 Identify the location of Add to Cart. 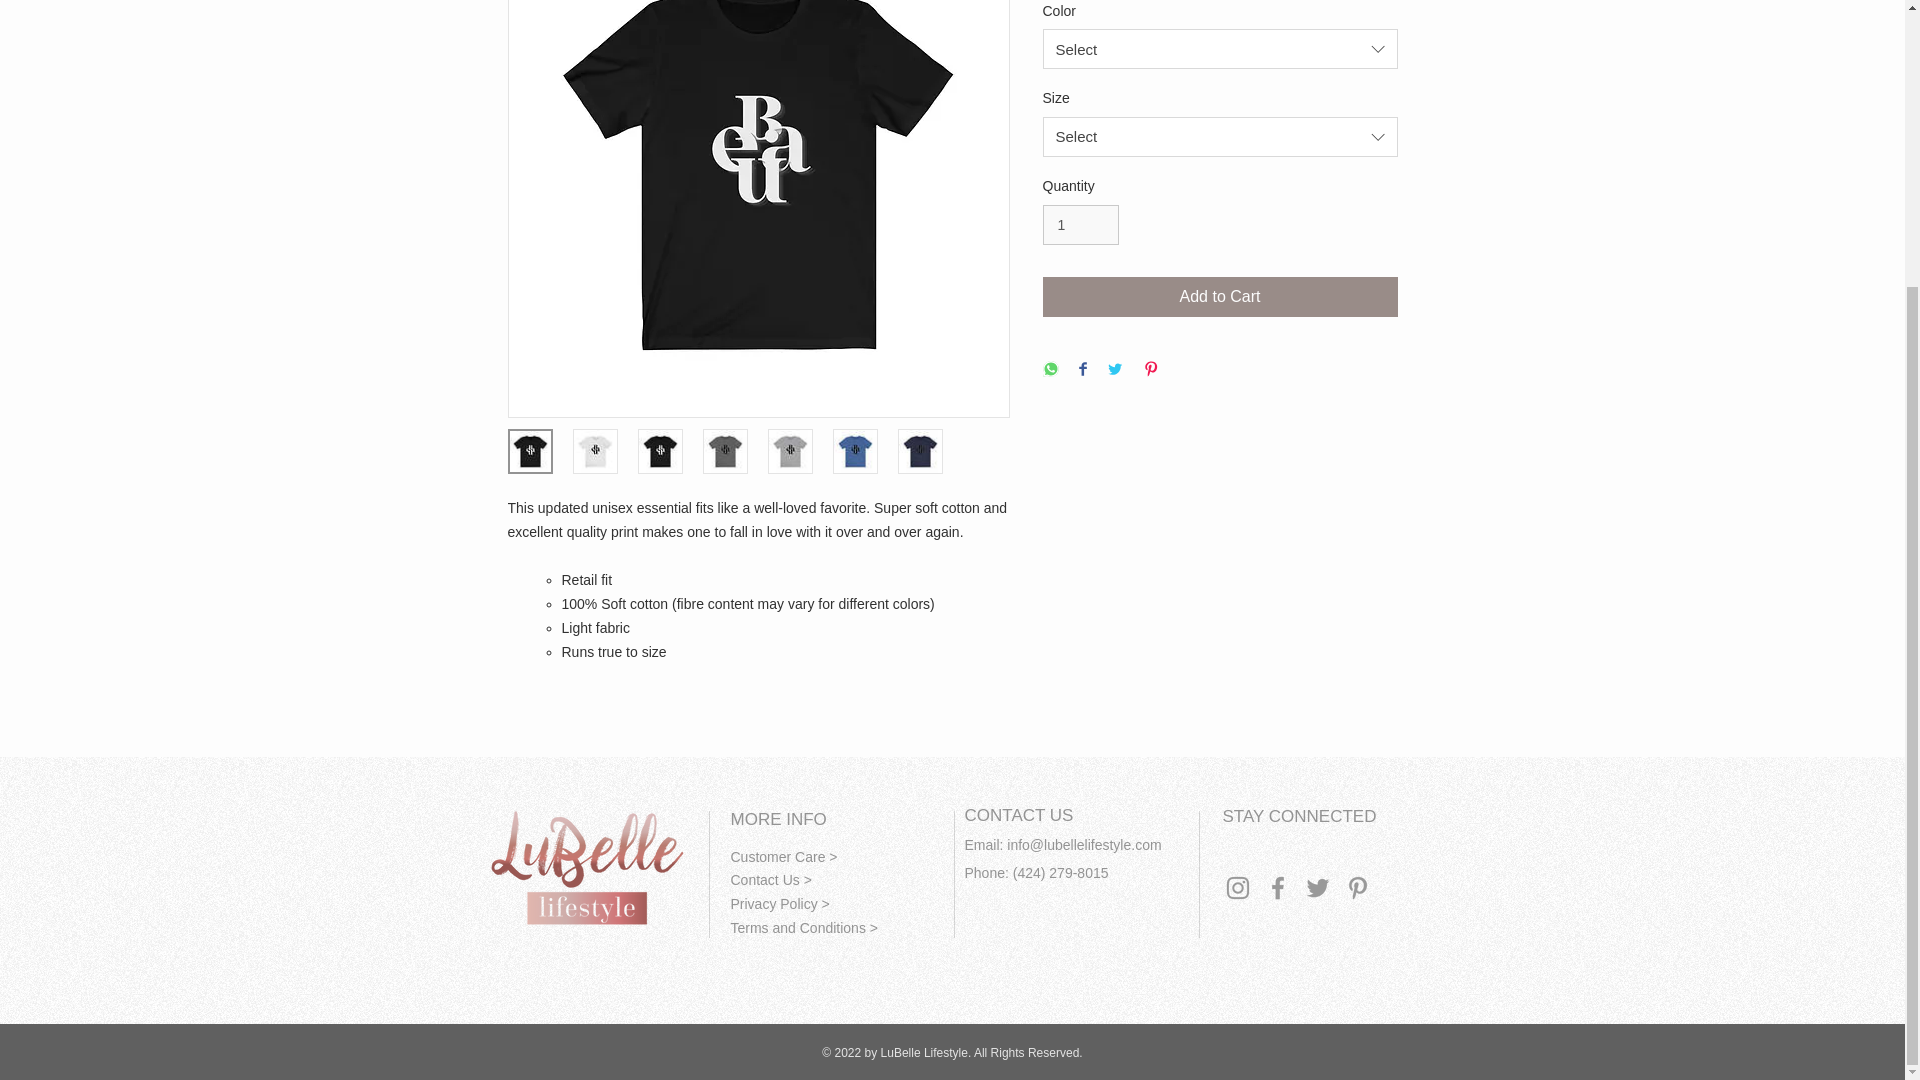
(1220, 296).